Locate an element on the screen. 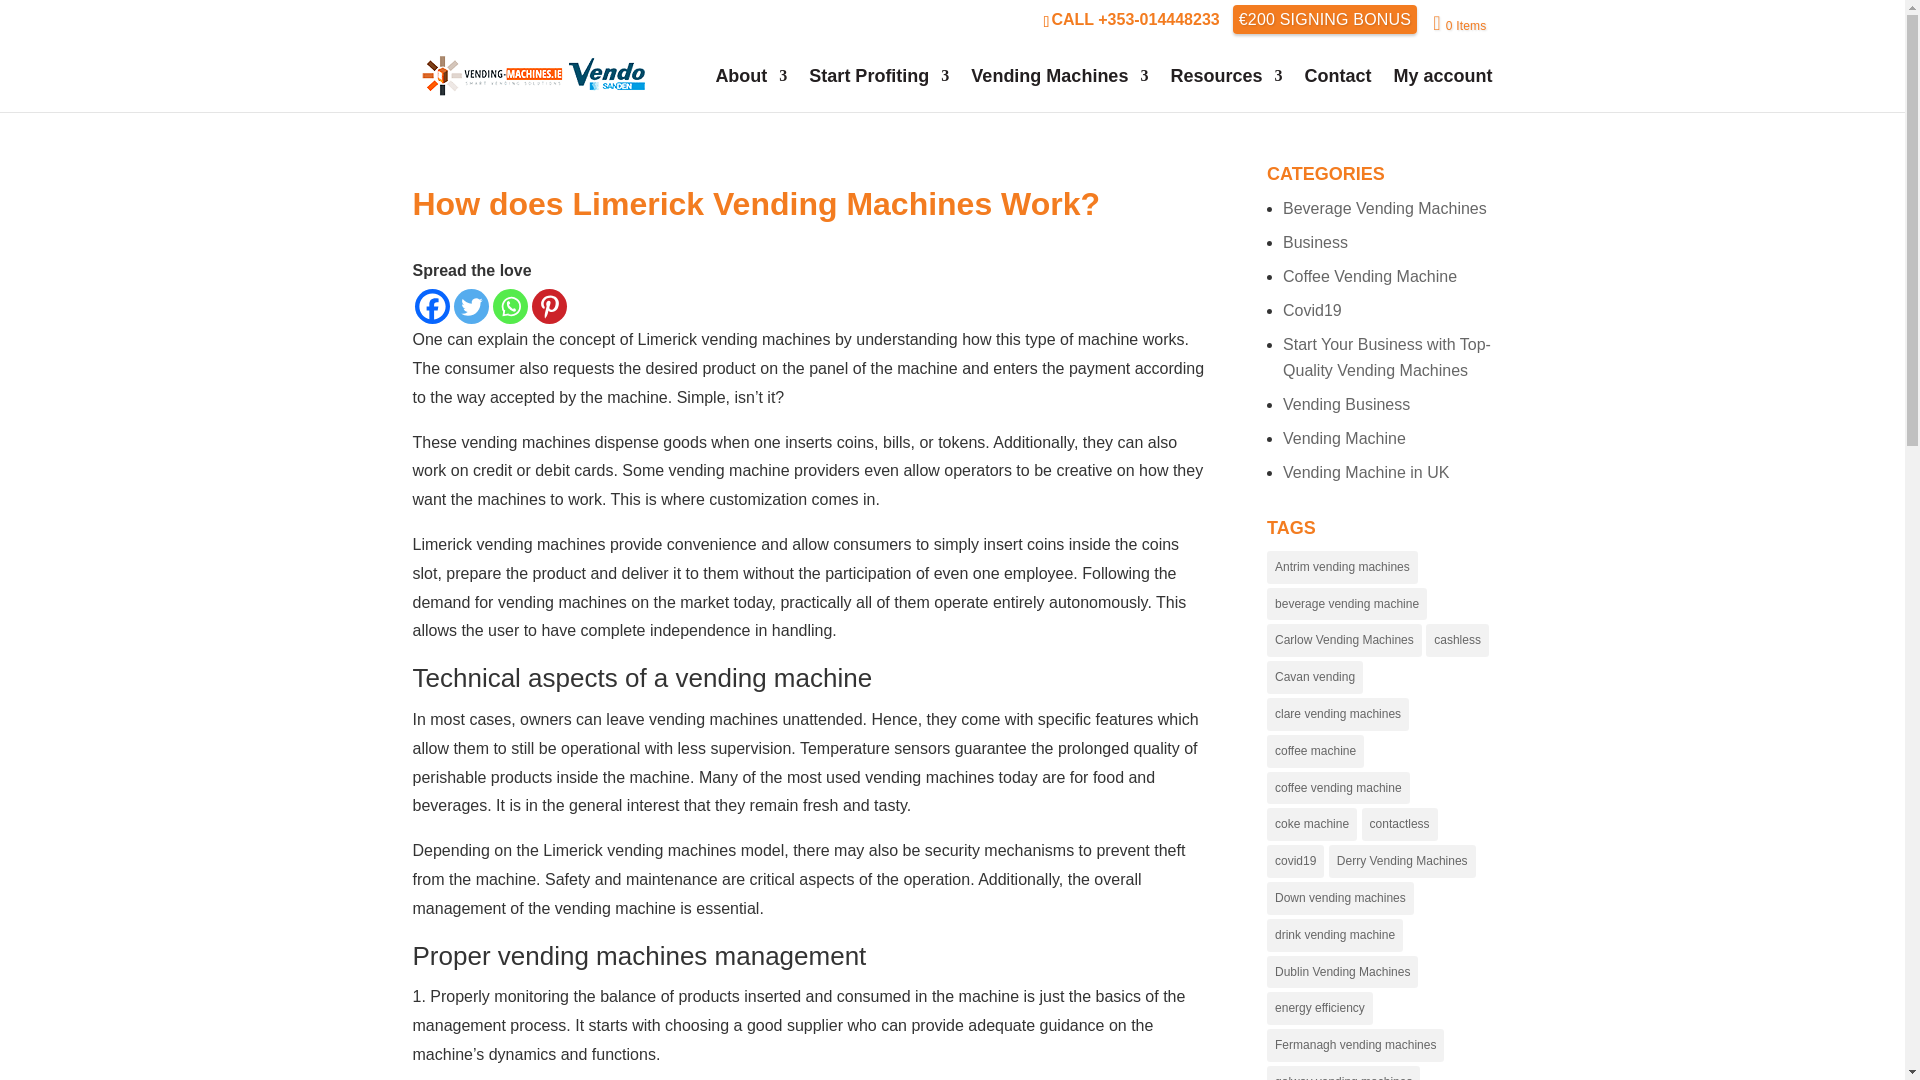  Facebook is located at coordinates (432, 306).